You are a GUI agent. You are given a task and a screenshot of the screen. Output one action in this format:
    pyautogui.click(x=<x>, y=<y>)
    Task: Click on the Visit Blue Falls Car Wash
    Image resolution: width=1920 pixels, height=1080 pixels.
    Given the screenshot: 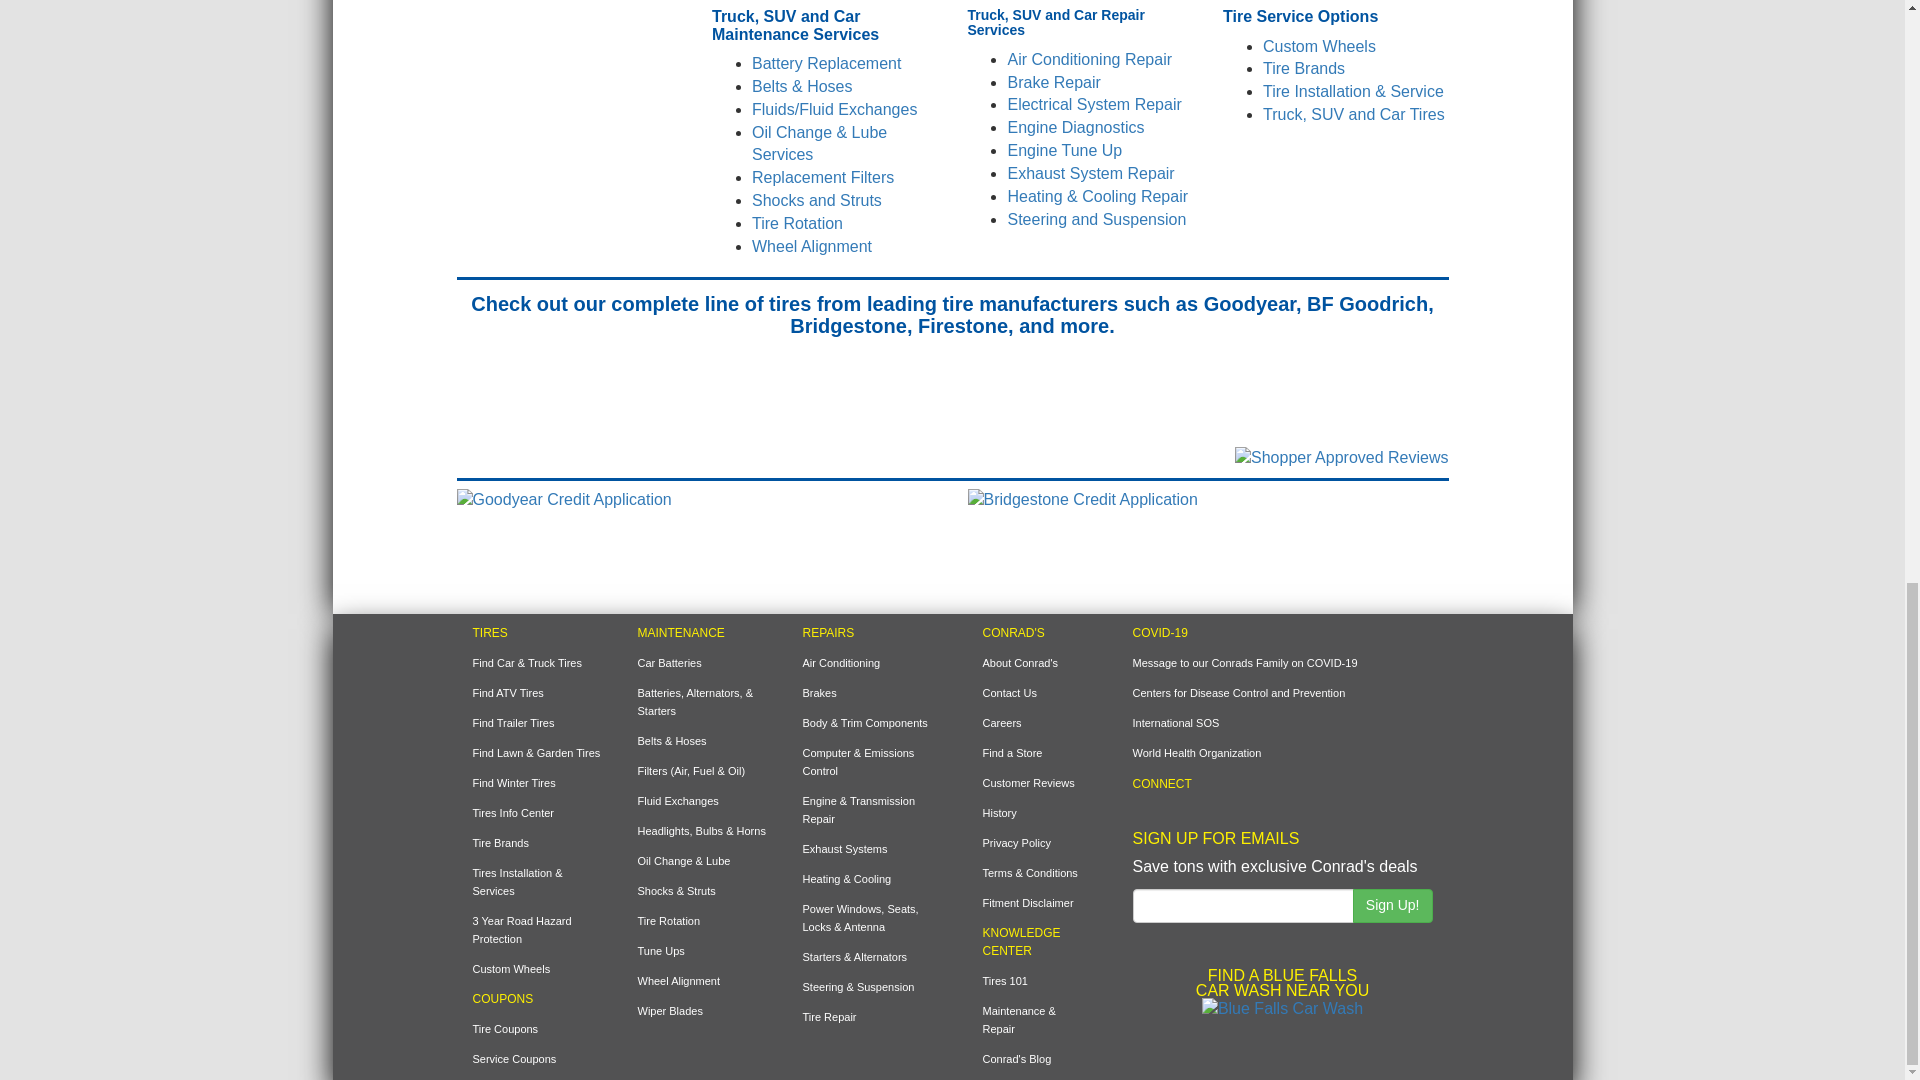 What is the action you would take?
    pyautogui.click(x=1282, y=1008)
    